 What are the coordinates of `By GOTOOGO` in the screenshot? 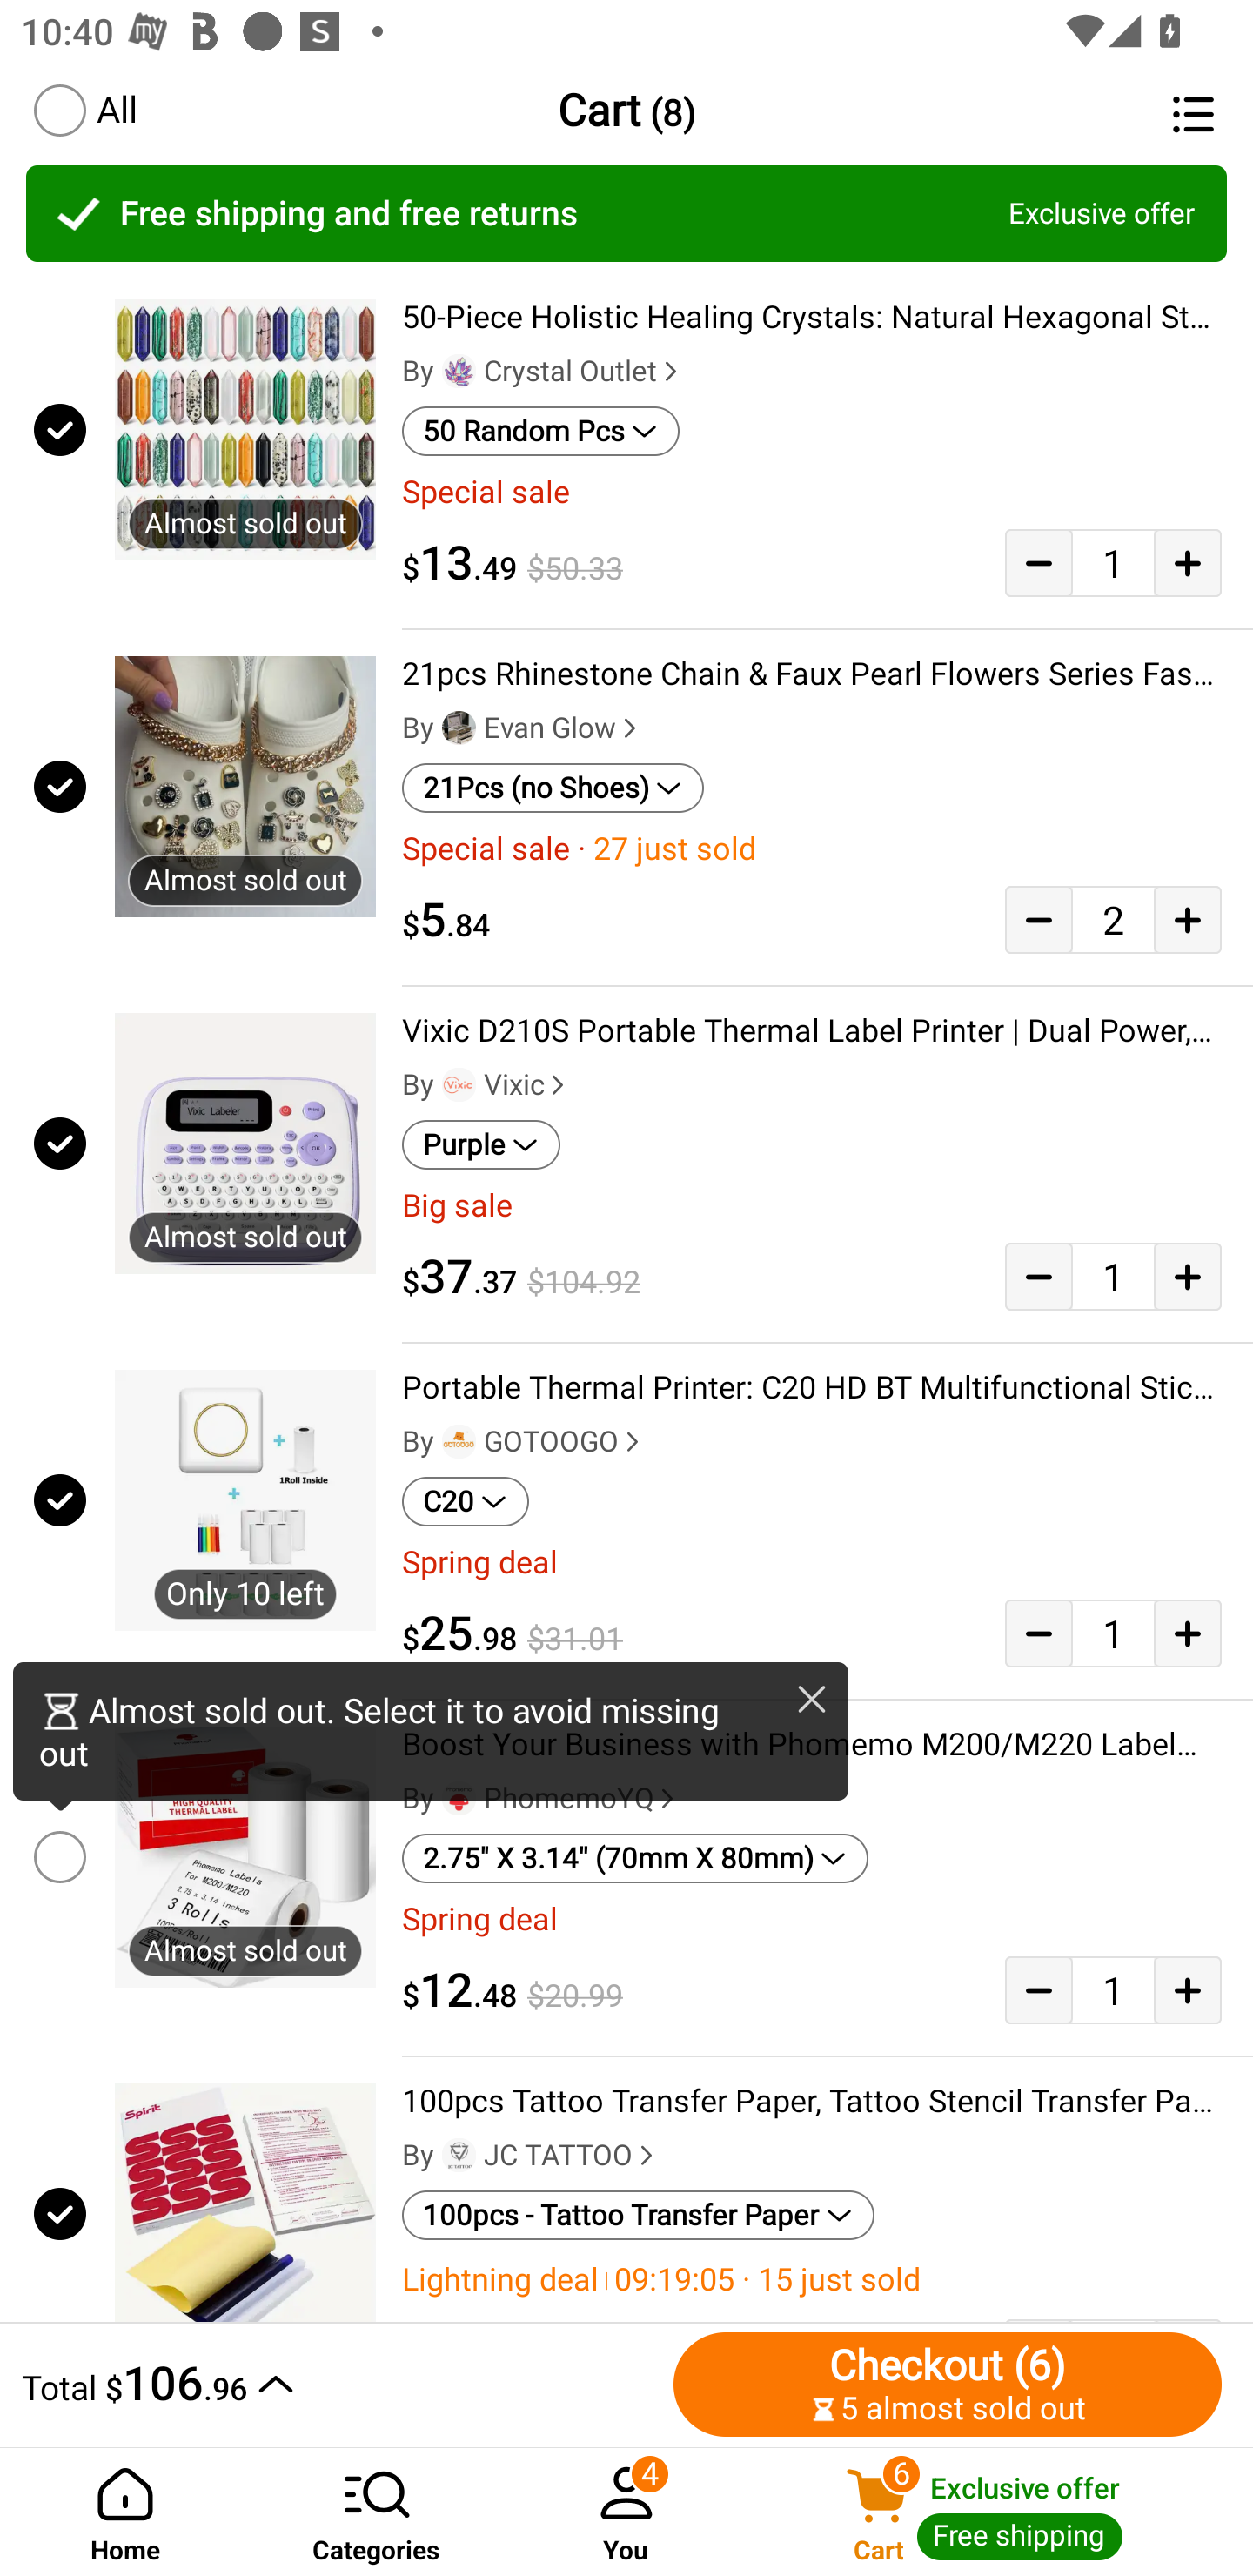 It's located at (524, 1441).